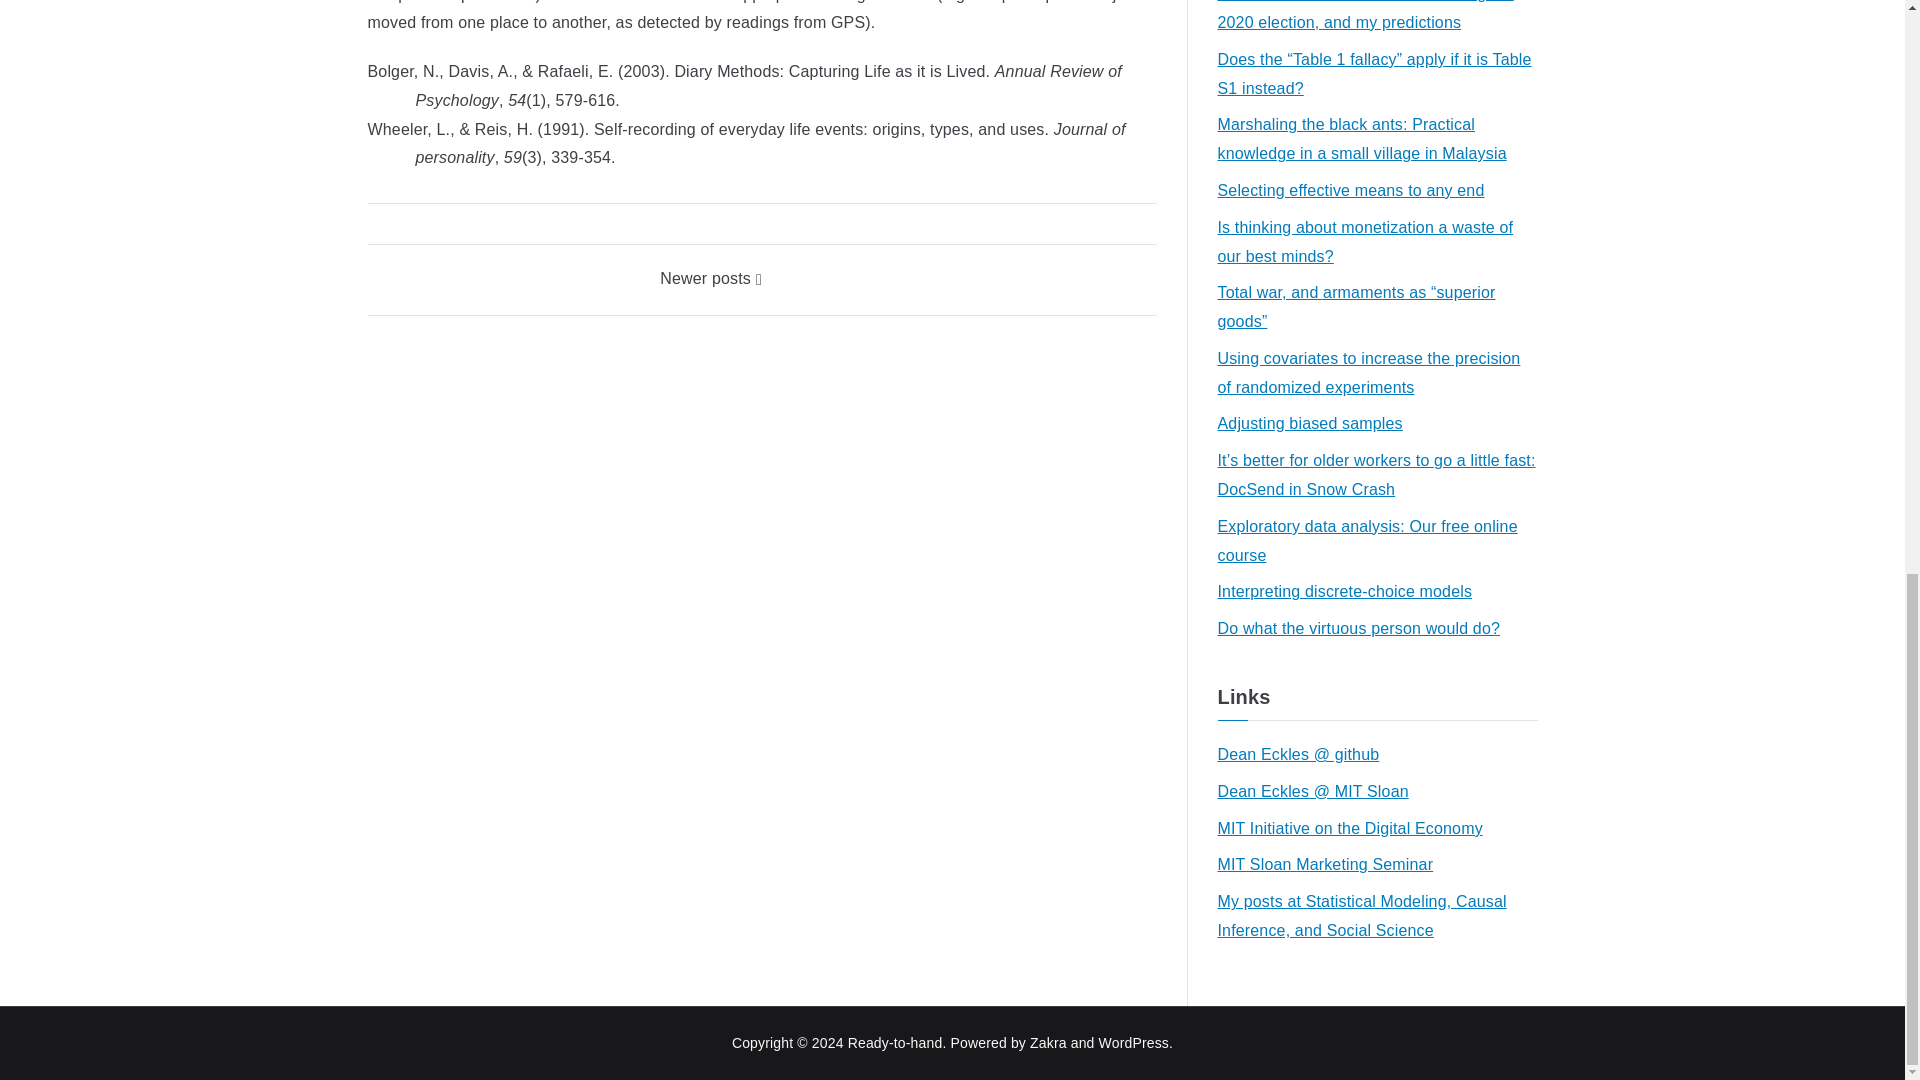  Describe the element at coordinates (1310, 424) in the screenshot. I see `Adjusting biased samples` at that location.